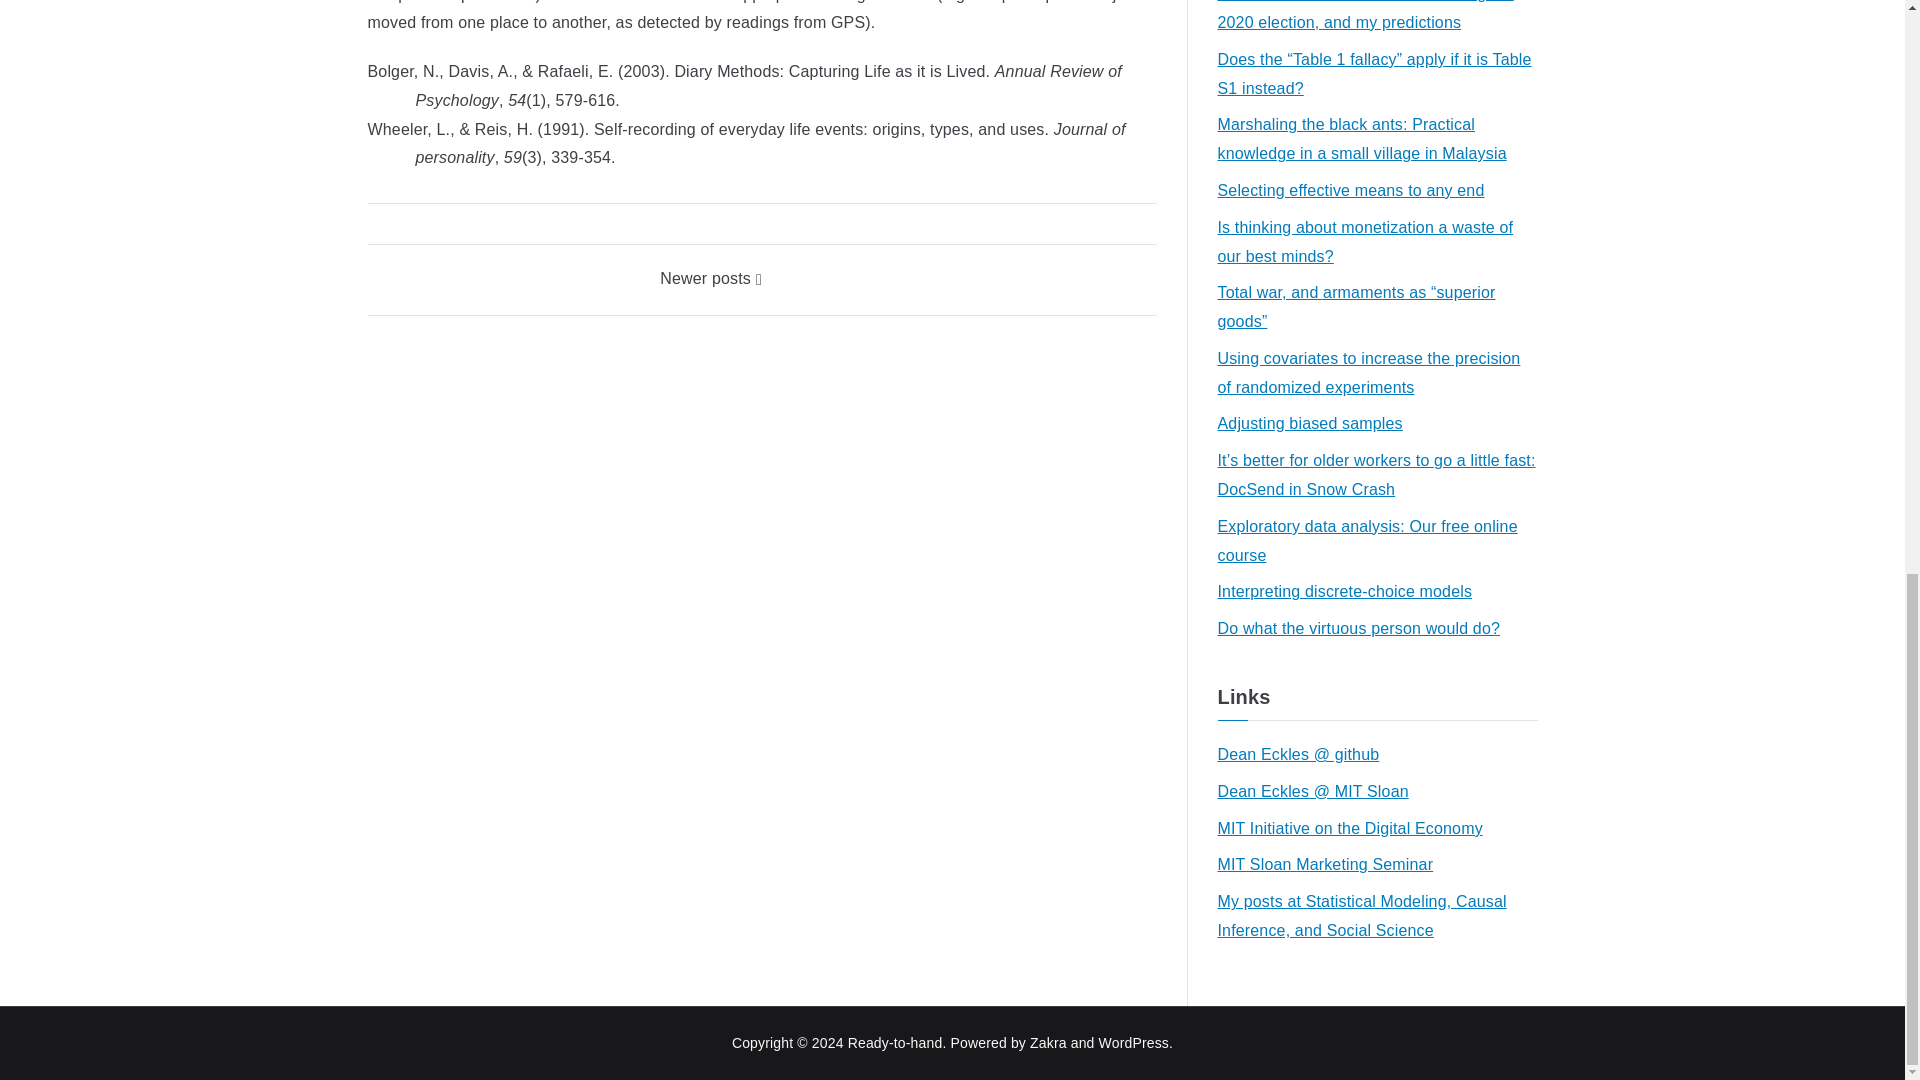  Describe the element at coordinates (1310, 424) in the screenshot. I see `Adjusting biased samples` at that location.